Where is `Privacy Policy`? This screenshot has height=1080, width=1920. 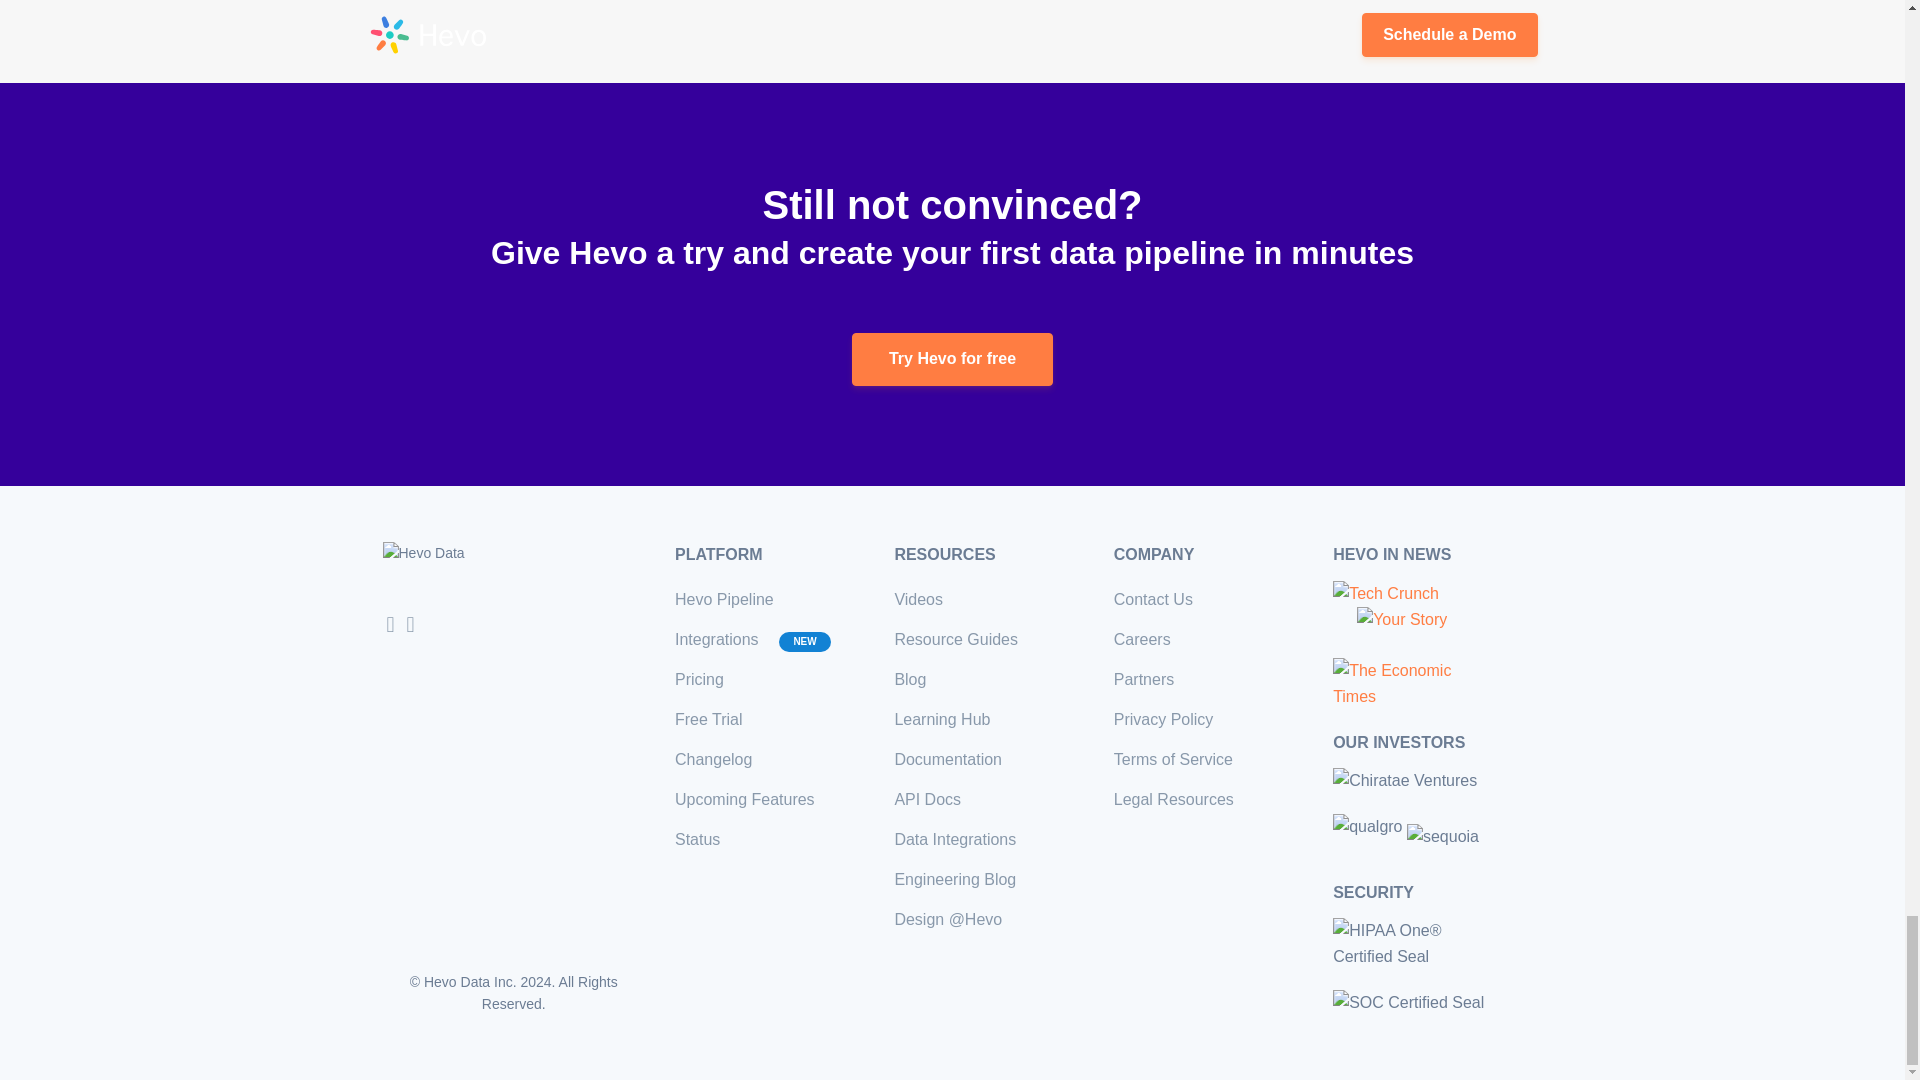 Privacy Policy is located at coordinates (1163, 718).